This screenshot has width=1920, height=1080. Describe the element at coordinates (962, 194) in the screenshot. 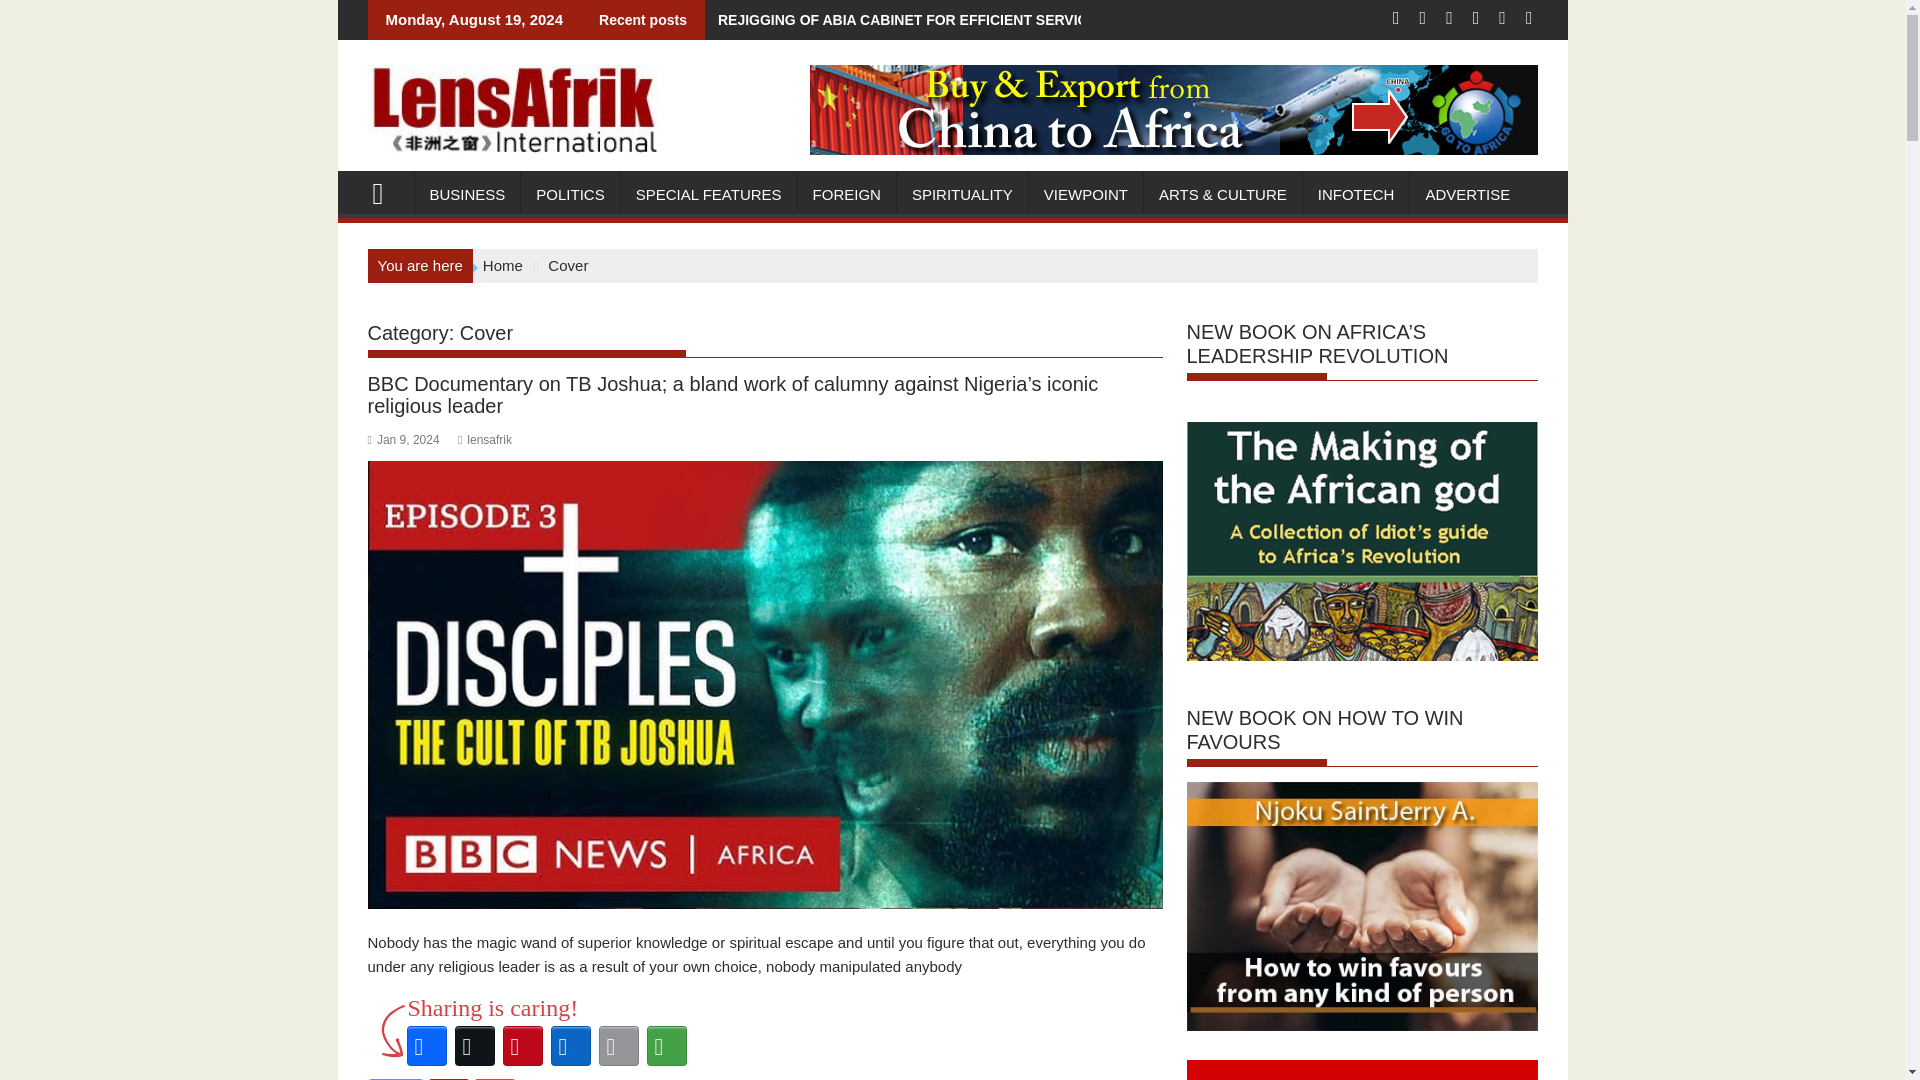

I see `SPIRITUALITY` at that location.